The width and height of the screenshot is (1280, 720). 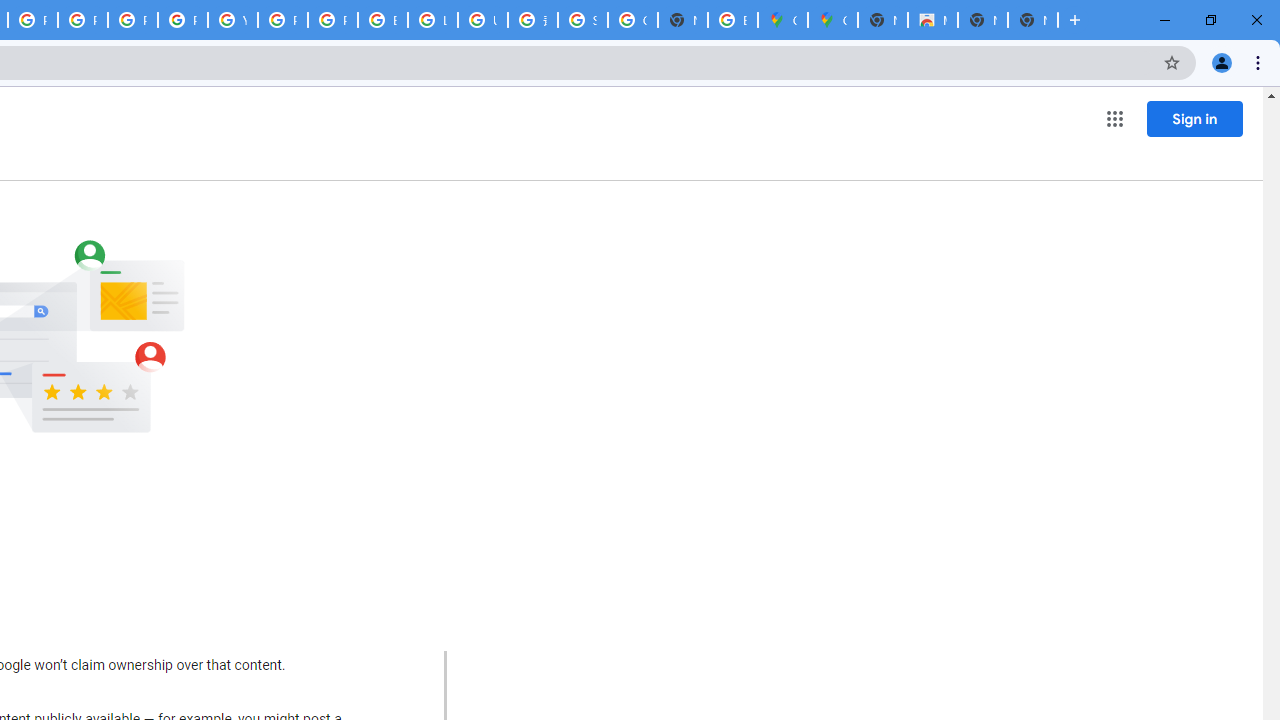 I want to click on Google Maps, so click(x=782, y=20).